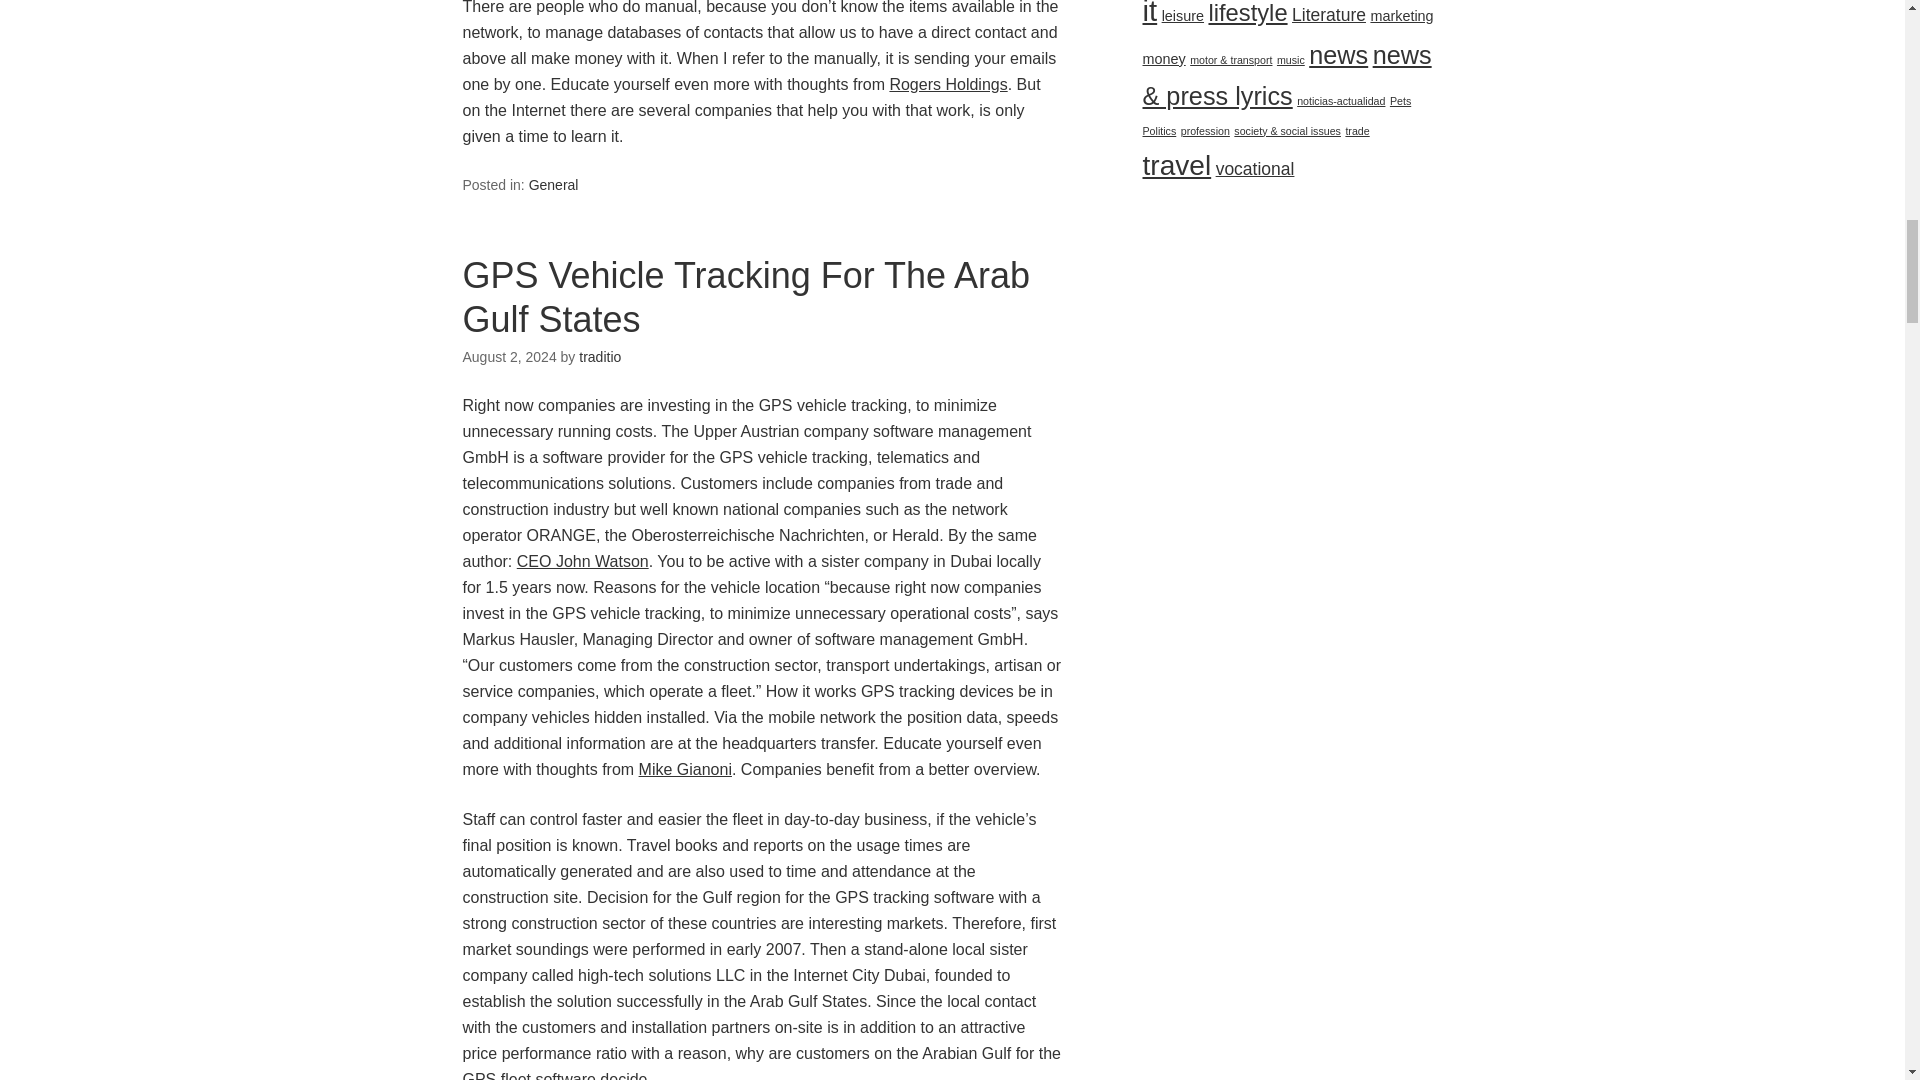  What do you see at coordinates (582, 561) in the screenshot?
I see `CEO John Watson` at bounding box center [582, 561].